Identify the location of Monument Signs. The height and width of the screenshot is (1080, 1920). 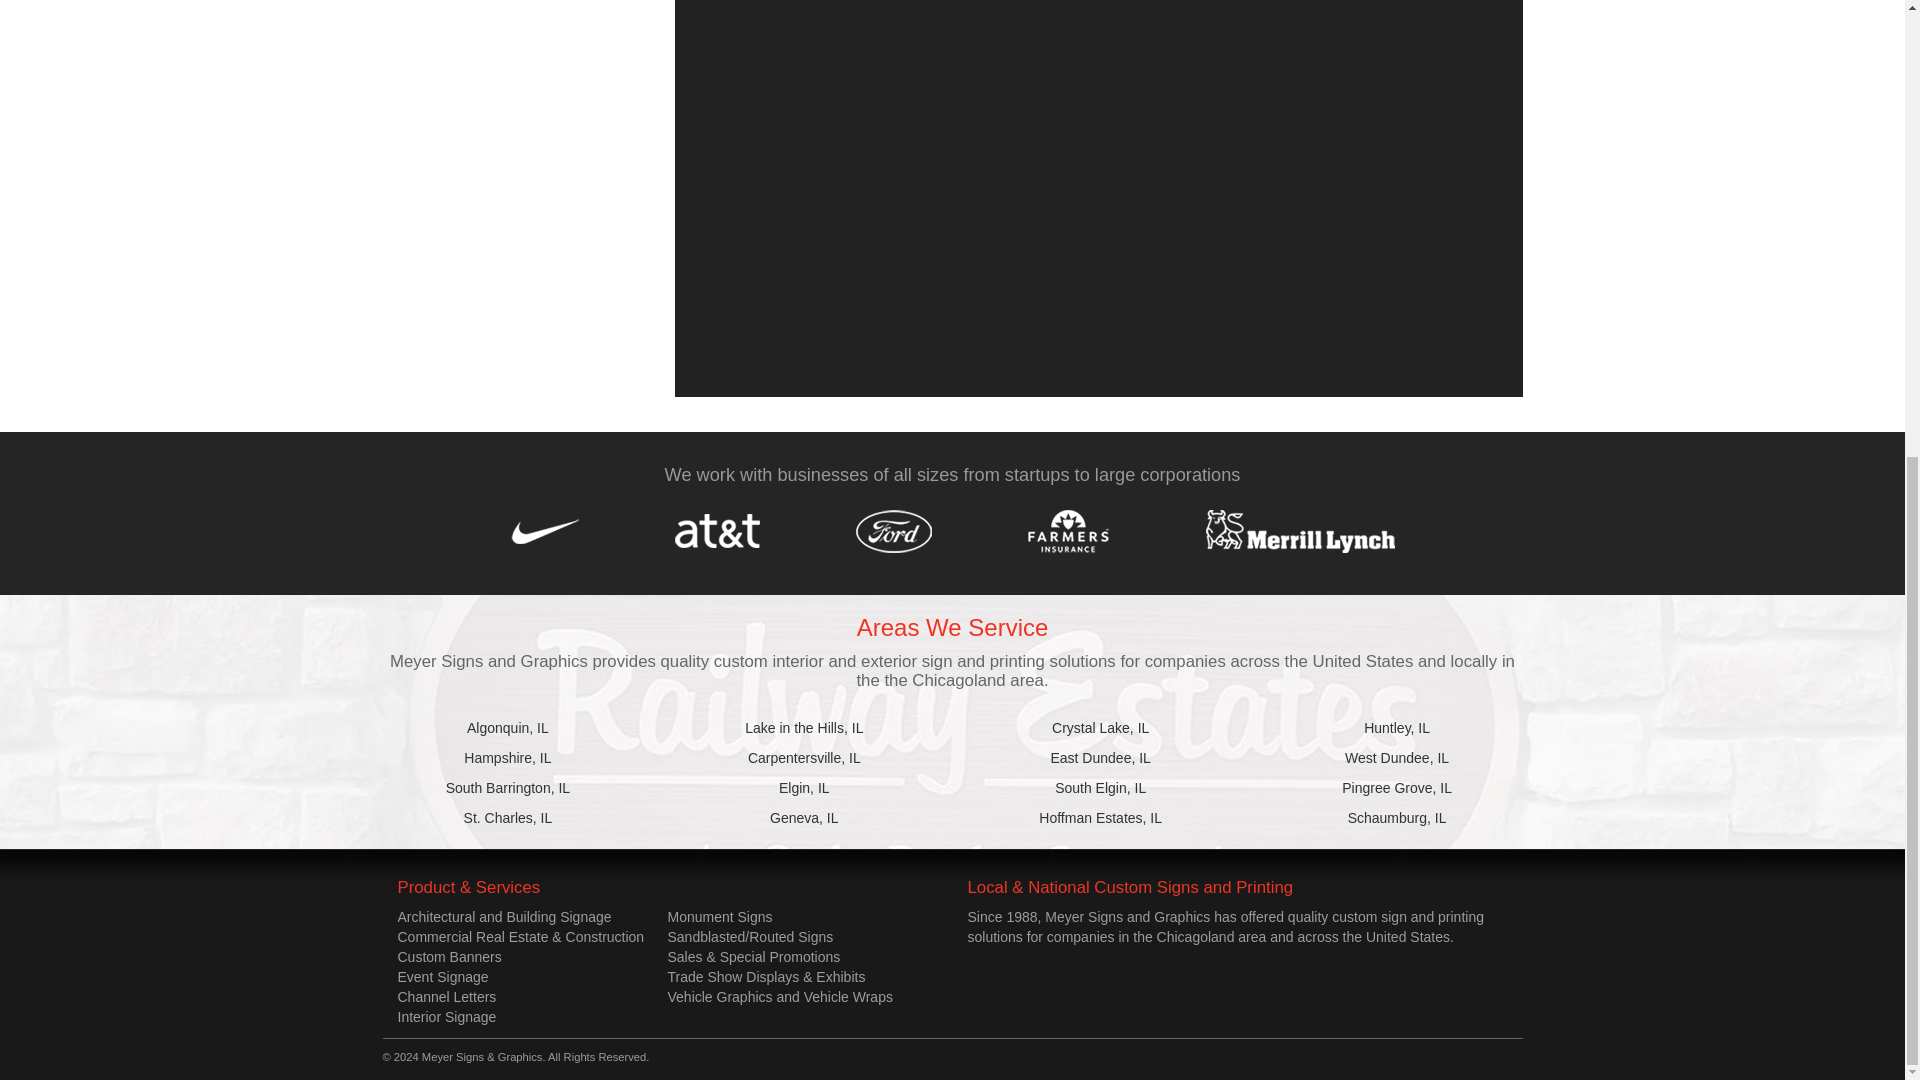
(720, 916).